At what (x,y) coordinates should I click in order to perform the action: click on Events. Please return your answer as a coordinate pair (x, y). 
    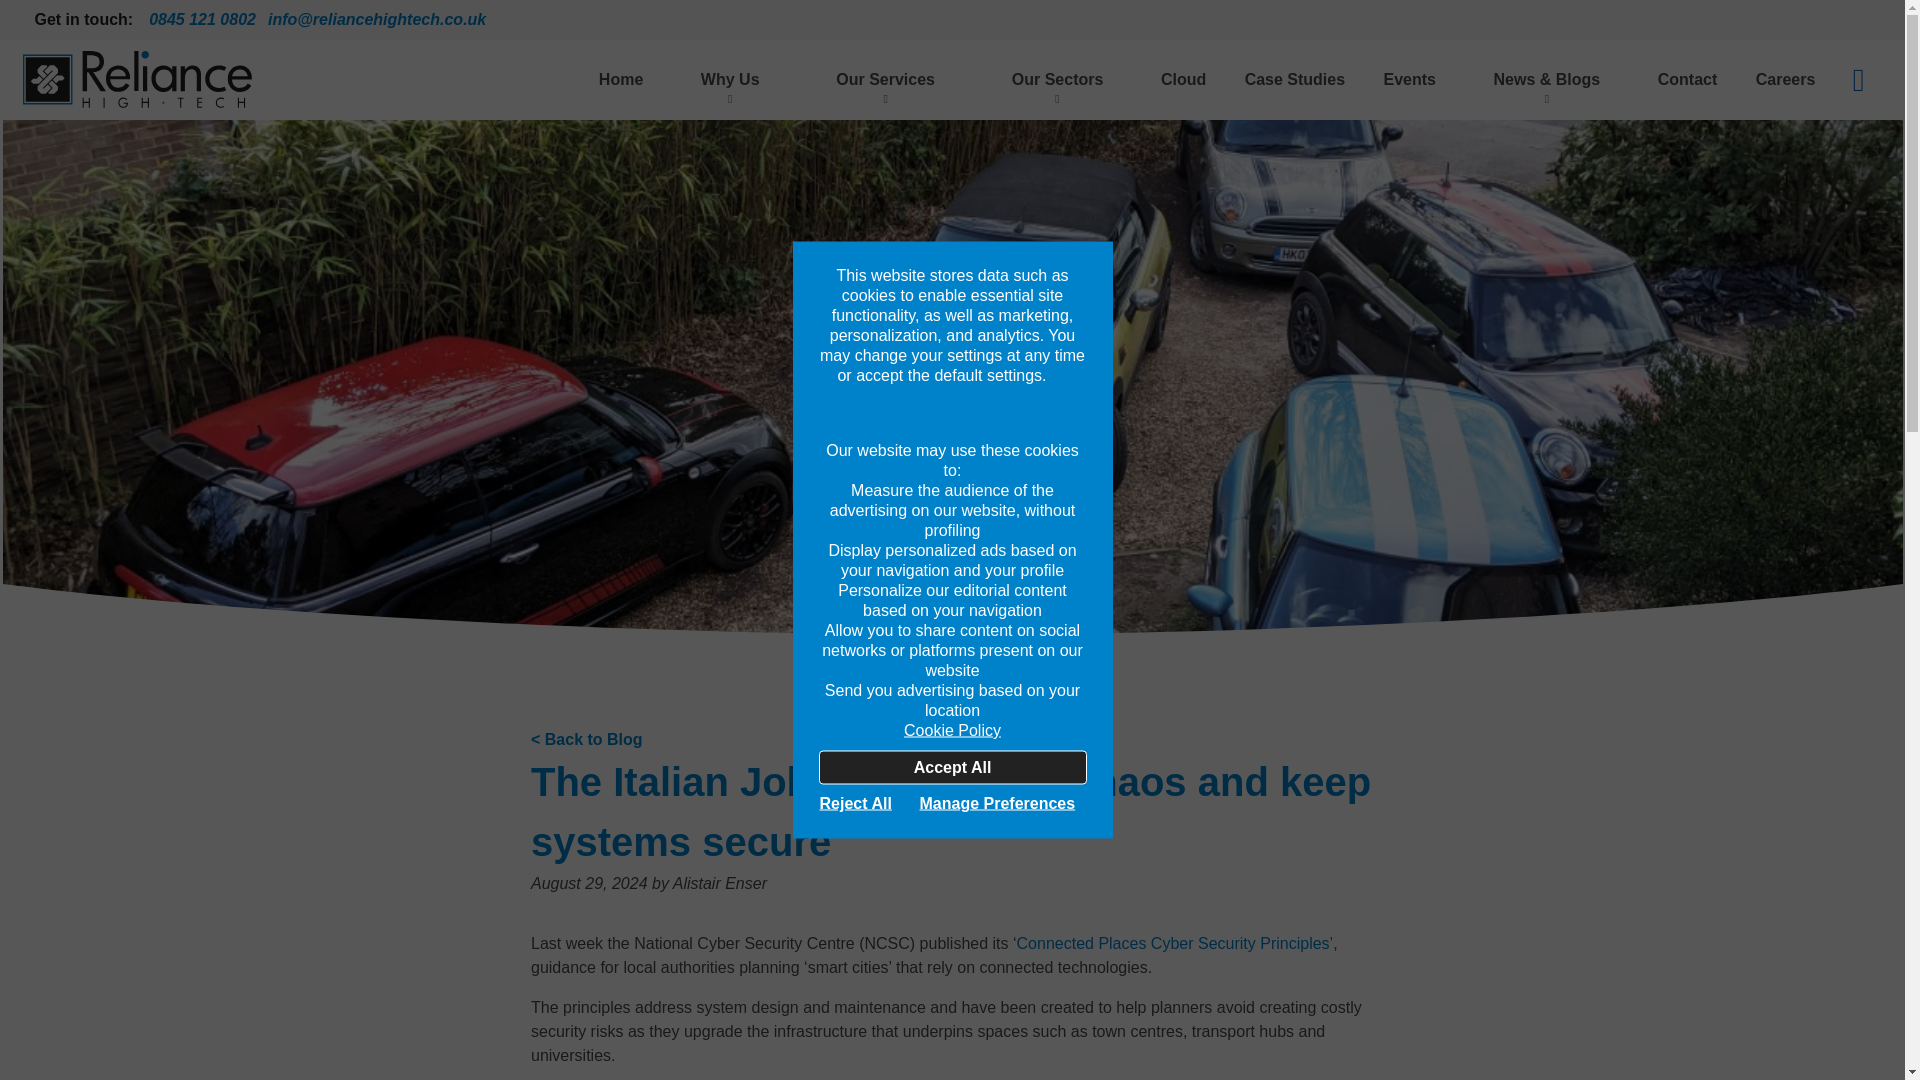
    Looking at the image, I should click on (1409, 79).